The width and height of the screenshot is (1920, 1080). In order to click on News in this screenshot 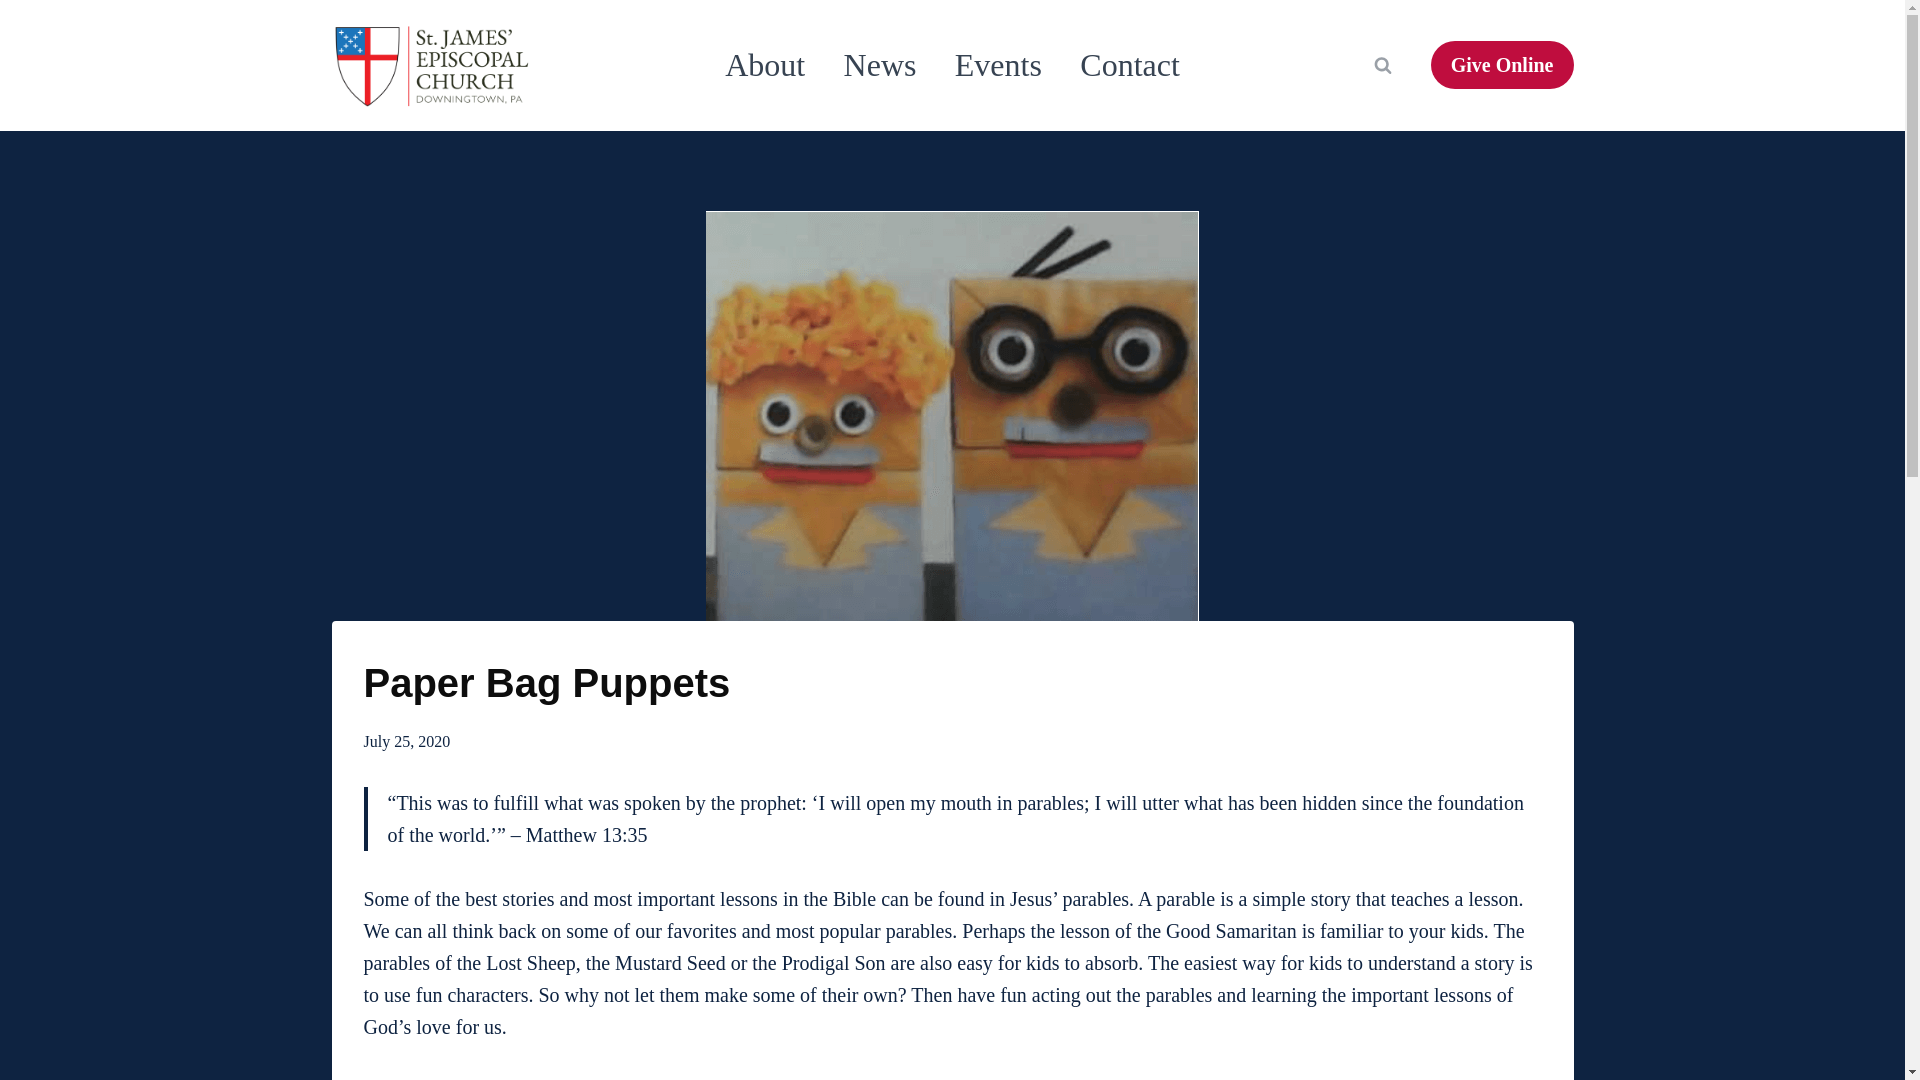, I will do `click(879, 66)`.